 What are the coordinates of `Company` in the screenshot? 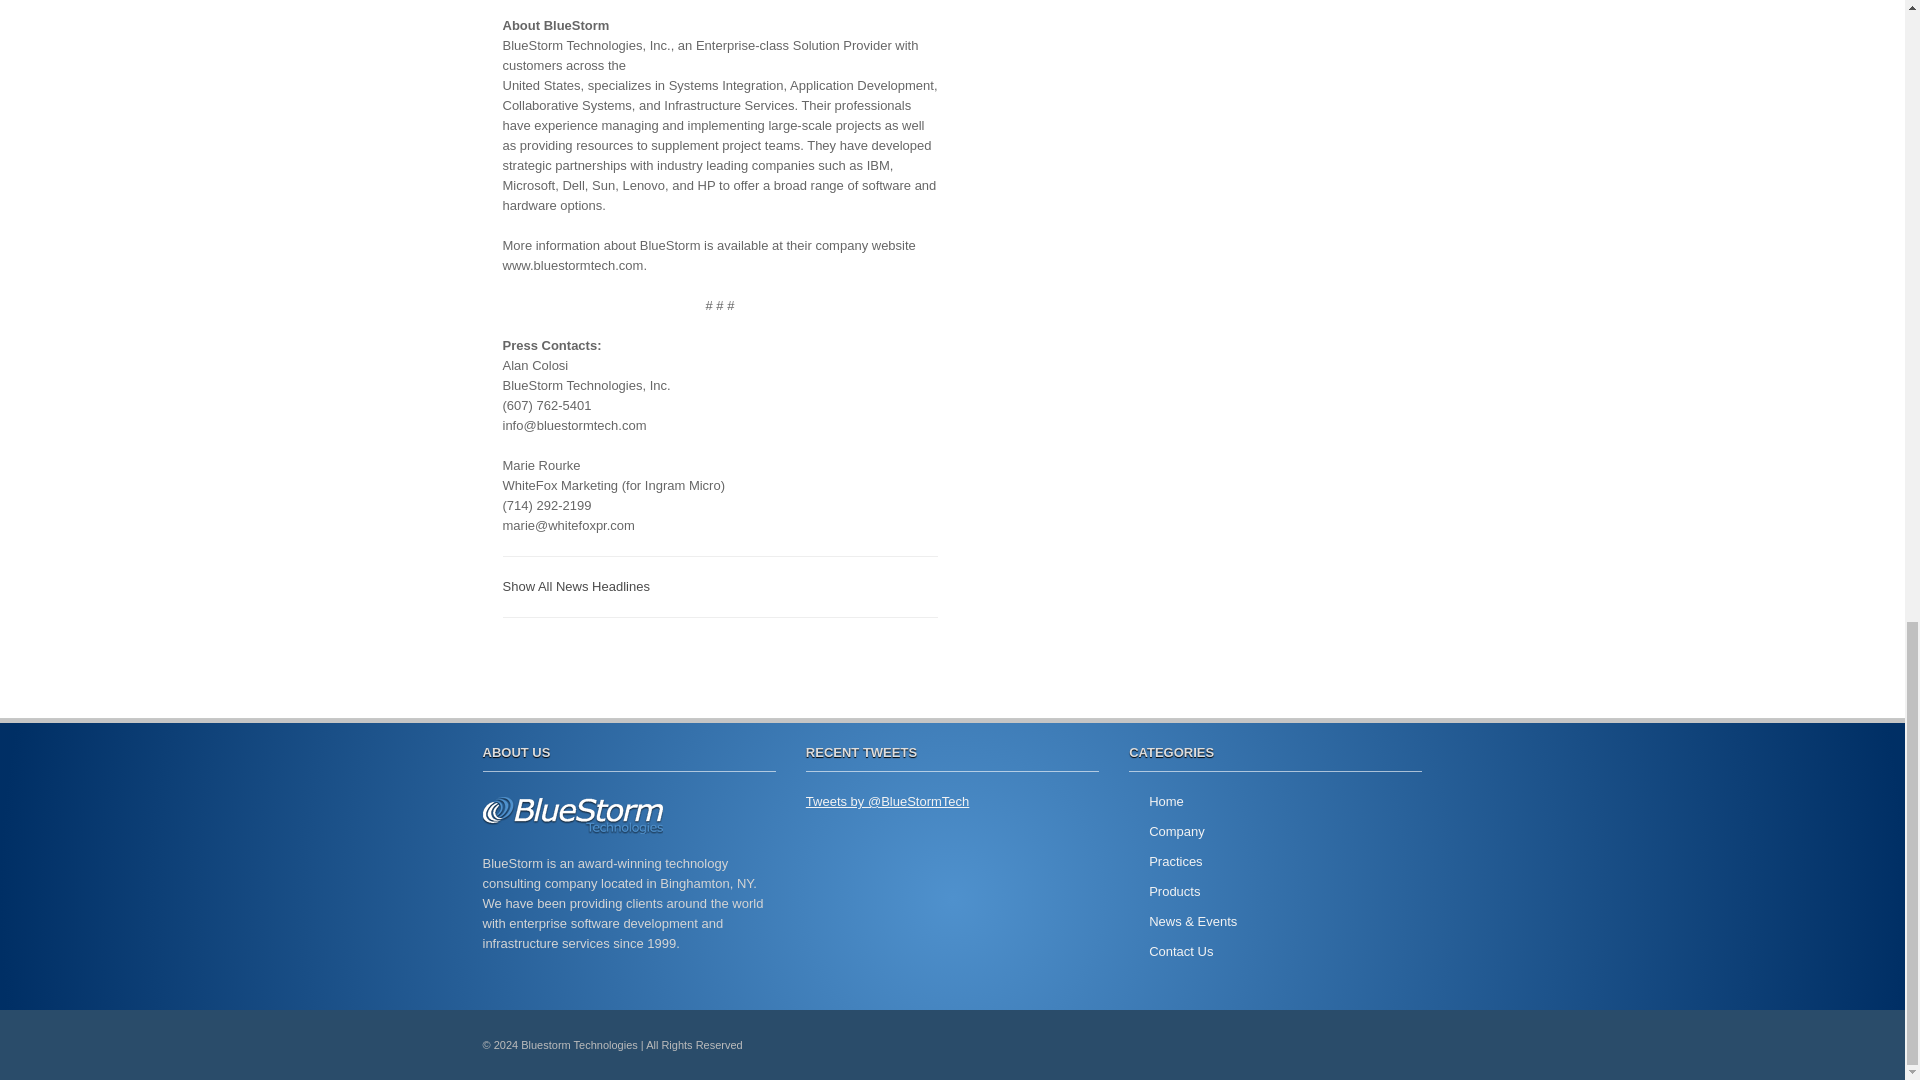 It's located at (1176, 832).